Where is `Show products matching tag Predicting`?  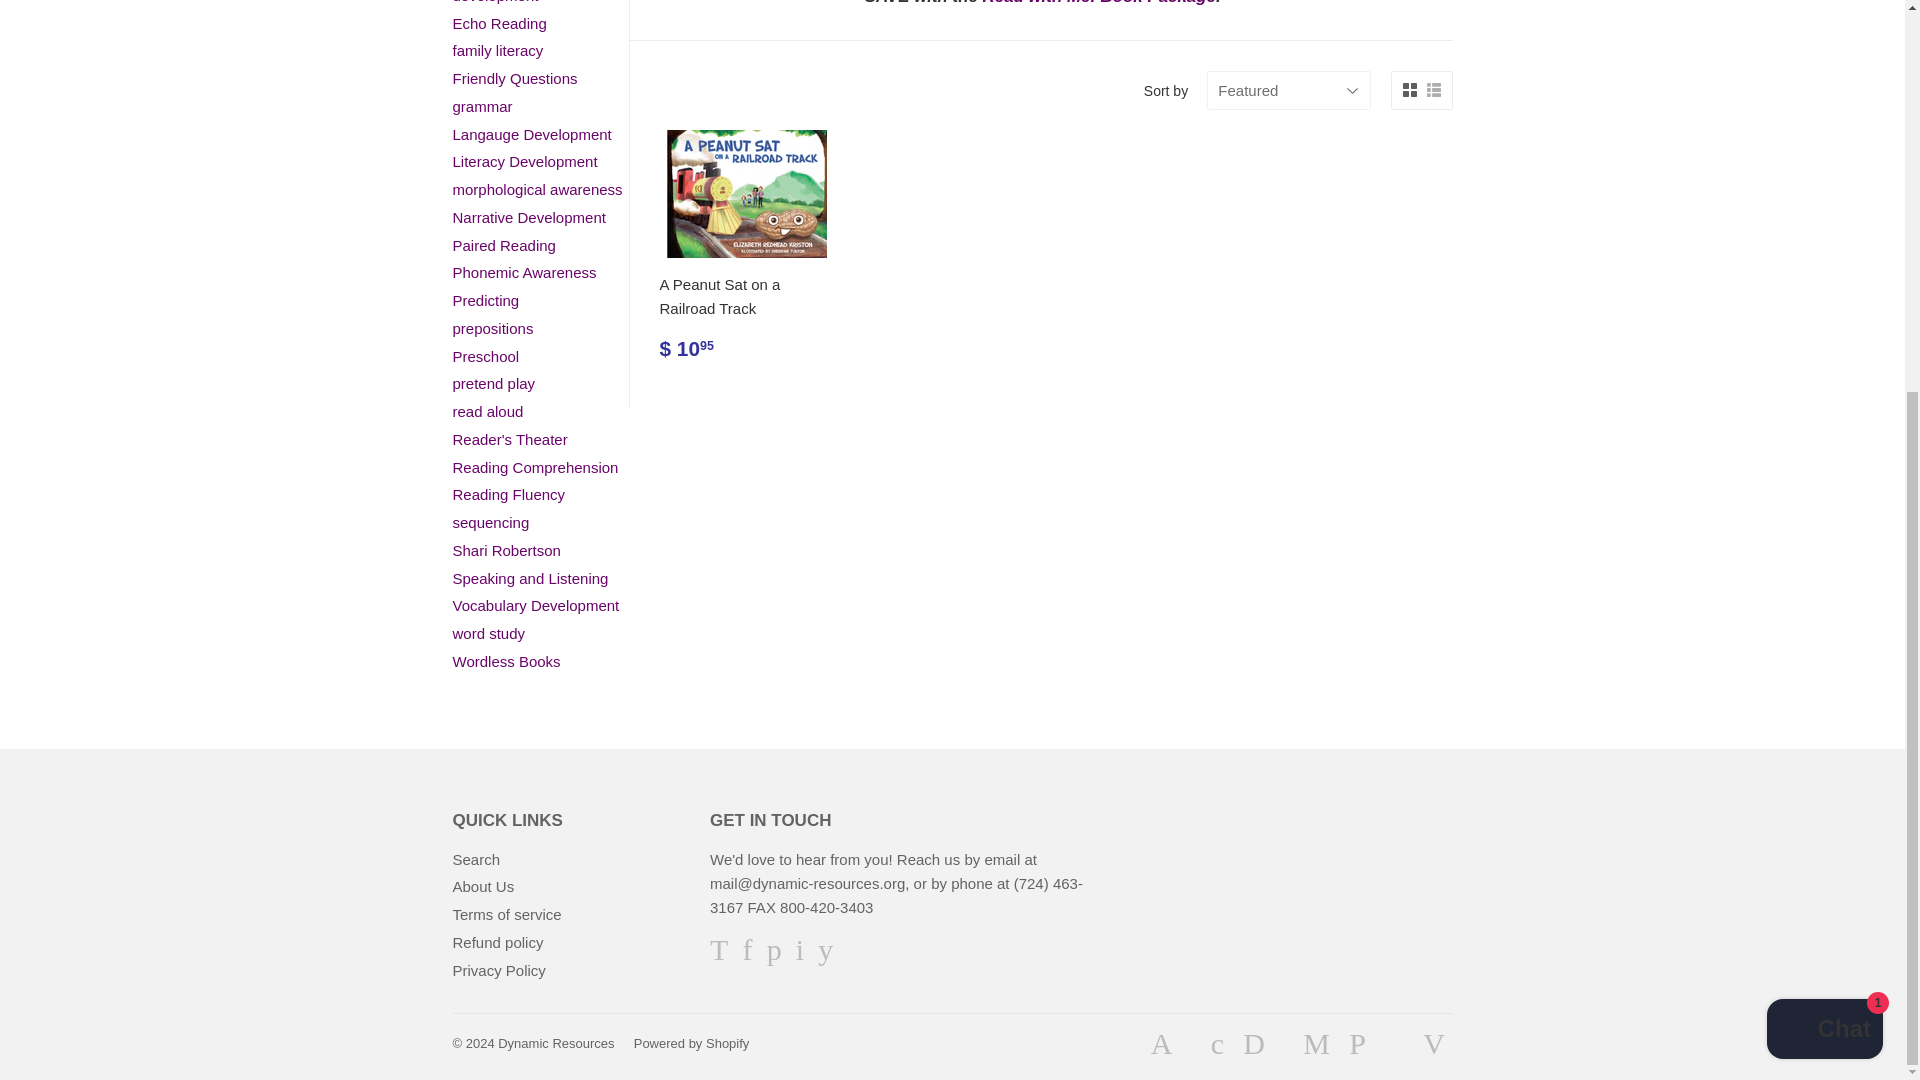
Show products matching tag Predicting is located at coordinates (484, 300).